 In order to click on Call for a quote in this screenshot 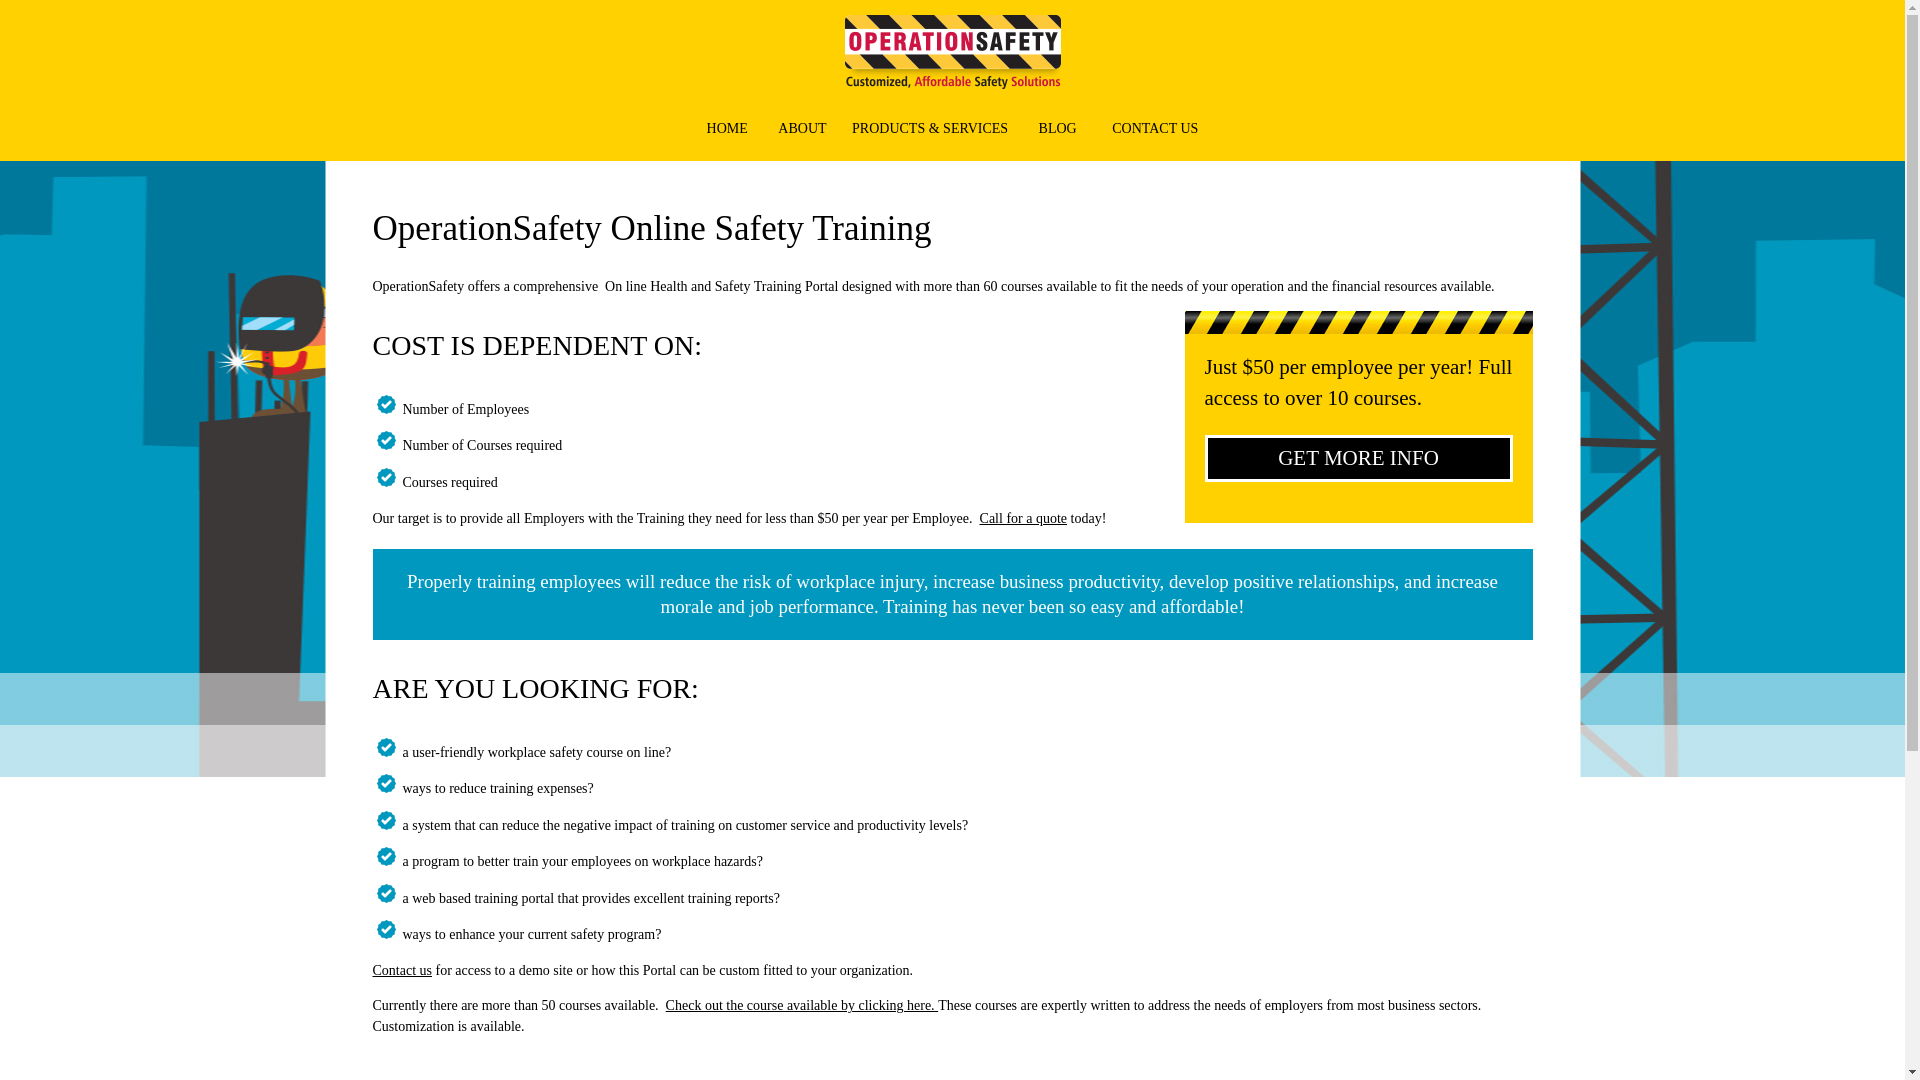, I will do `click(1023, 518)`.